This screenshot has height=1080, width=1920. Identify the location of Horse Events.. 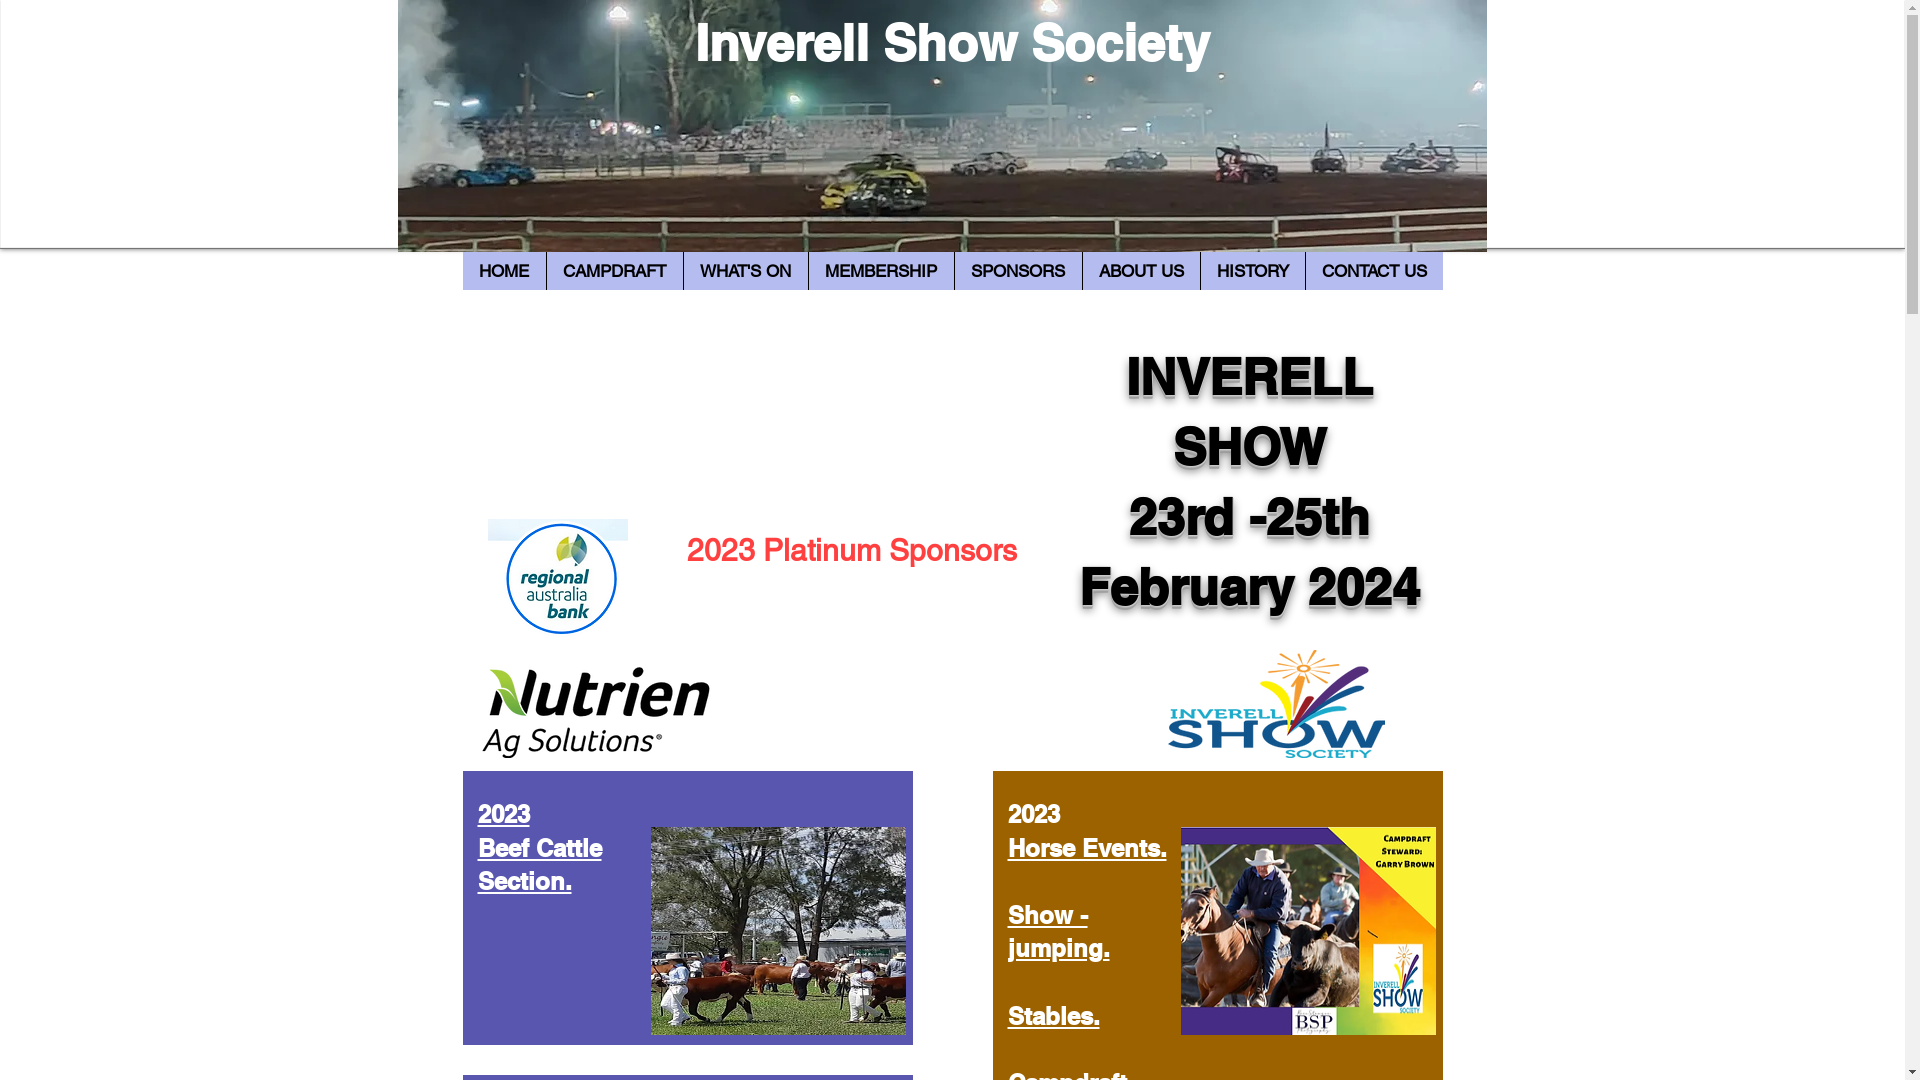
(1088, 848).